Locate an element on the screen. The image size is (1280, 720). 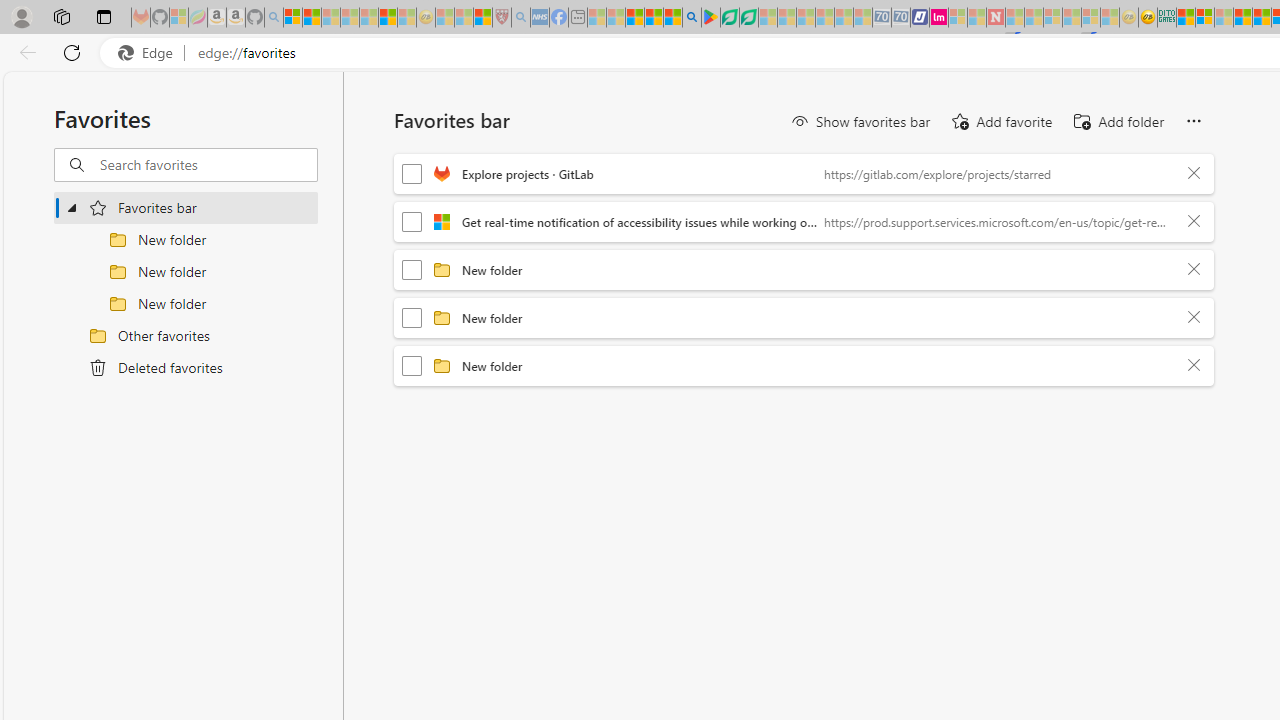
Show favorites bar is located at coordinates (860, 122).